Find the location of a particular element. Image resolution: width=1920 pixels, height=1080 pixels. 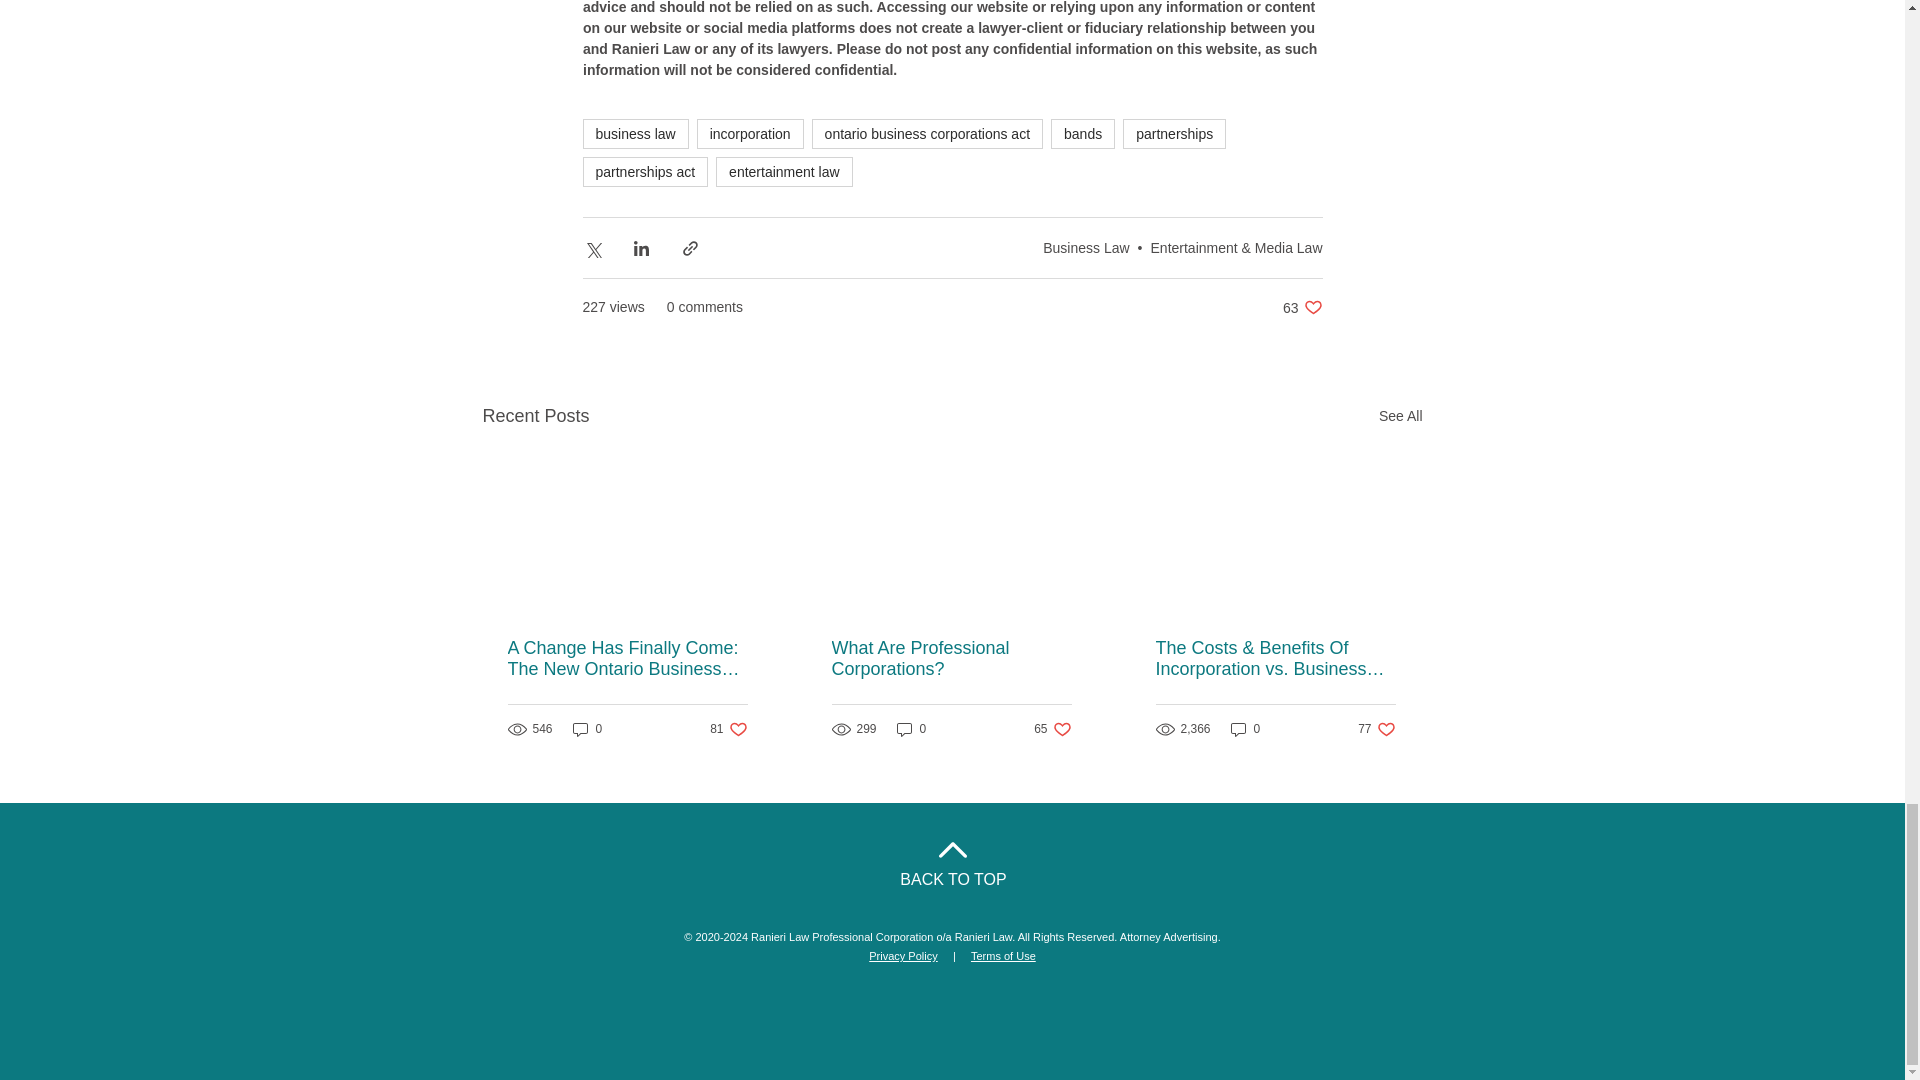

A Change Has Finally Come: The New Ontario Business Registry is located at coordinates (1052, 729).